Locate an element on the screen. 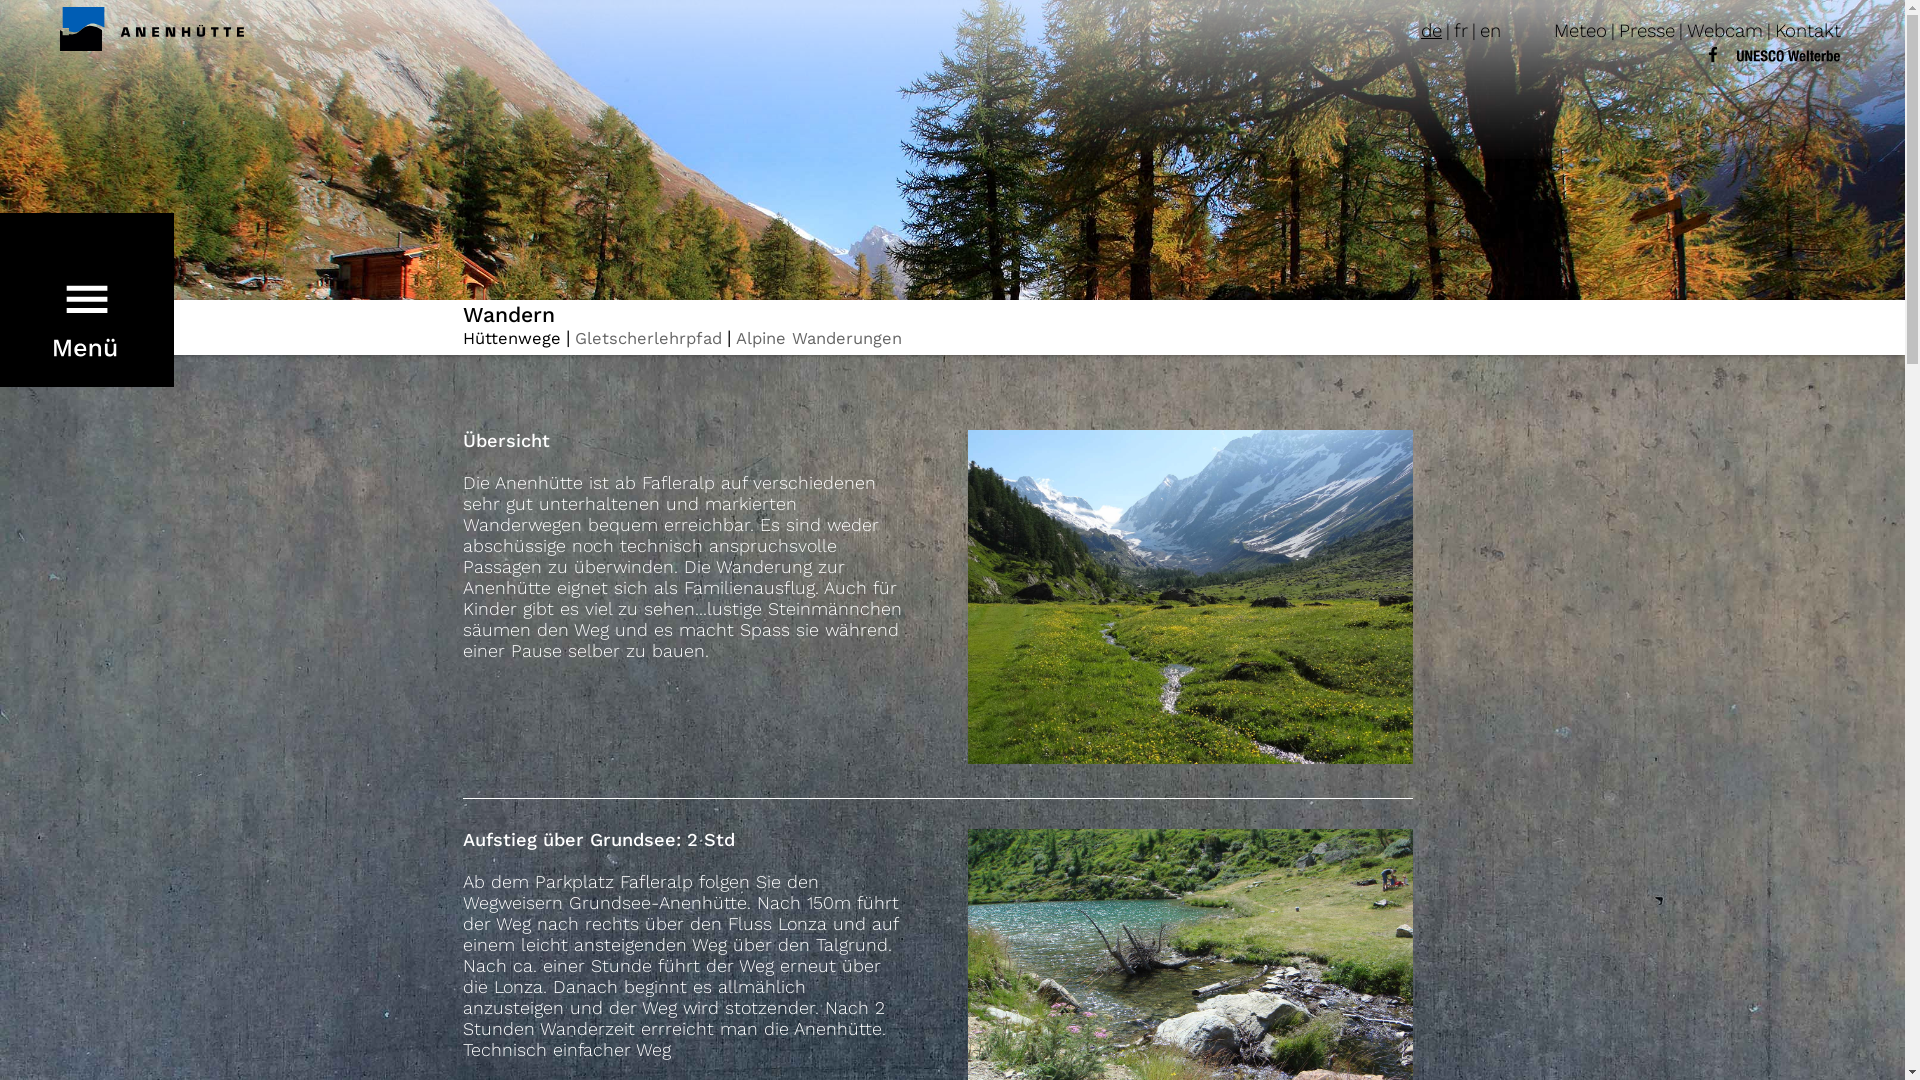 The width and height of the screenshot is (1920, 1080). fr is located at coordinates (1461, 31).